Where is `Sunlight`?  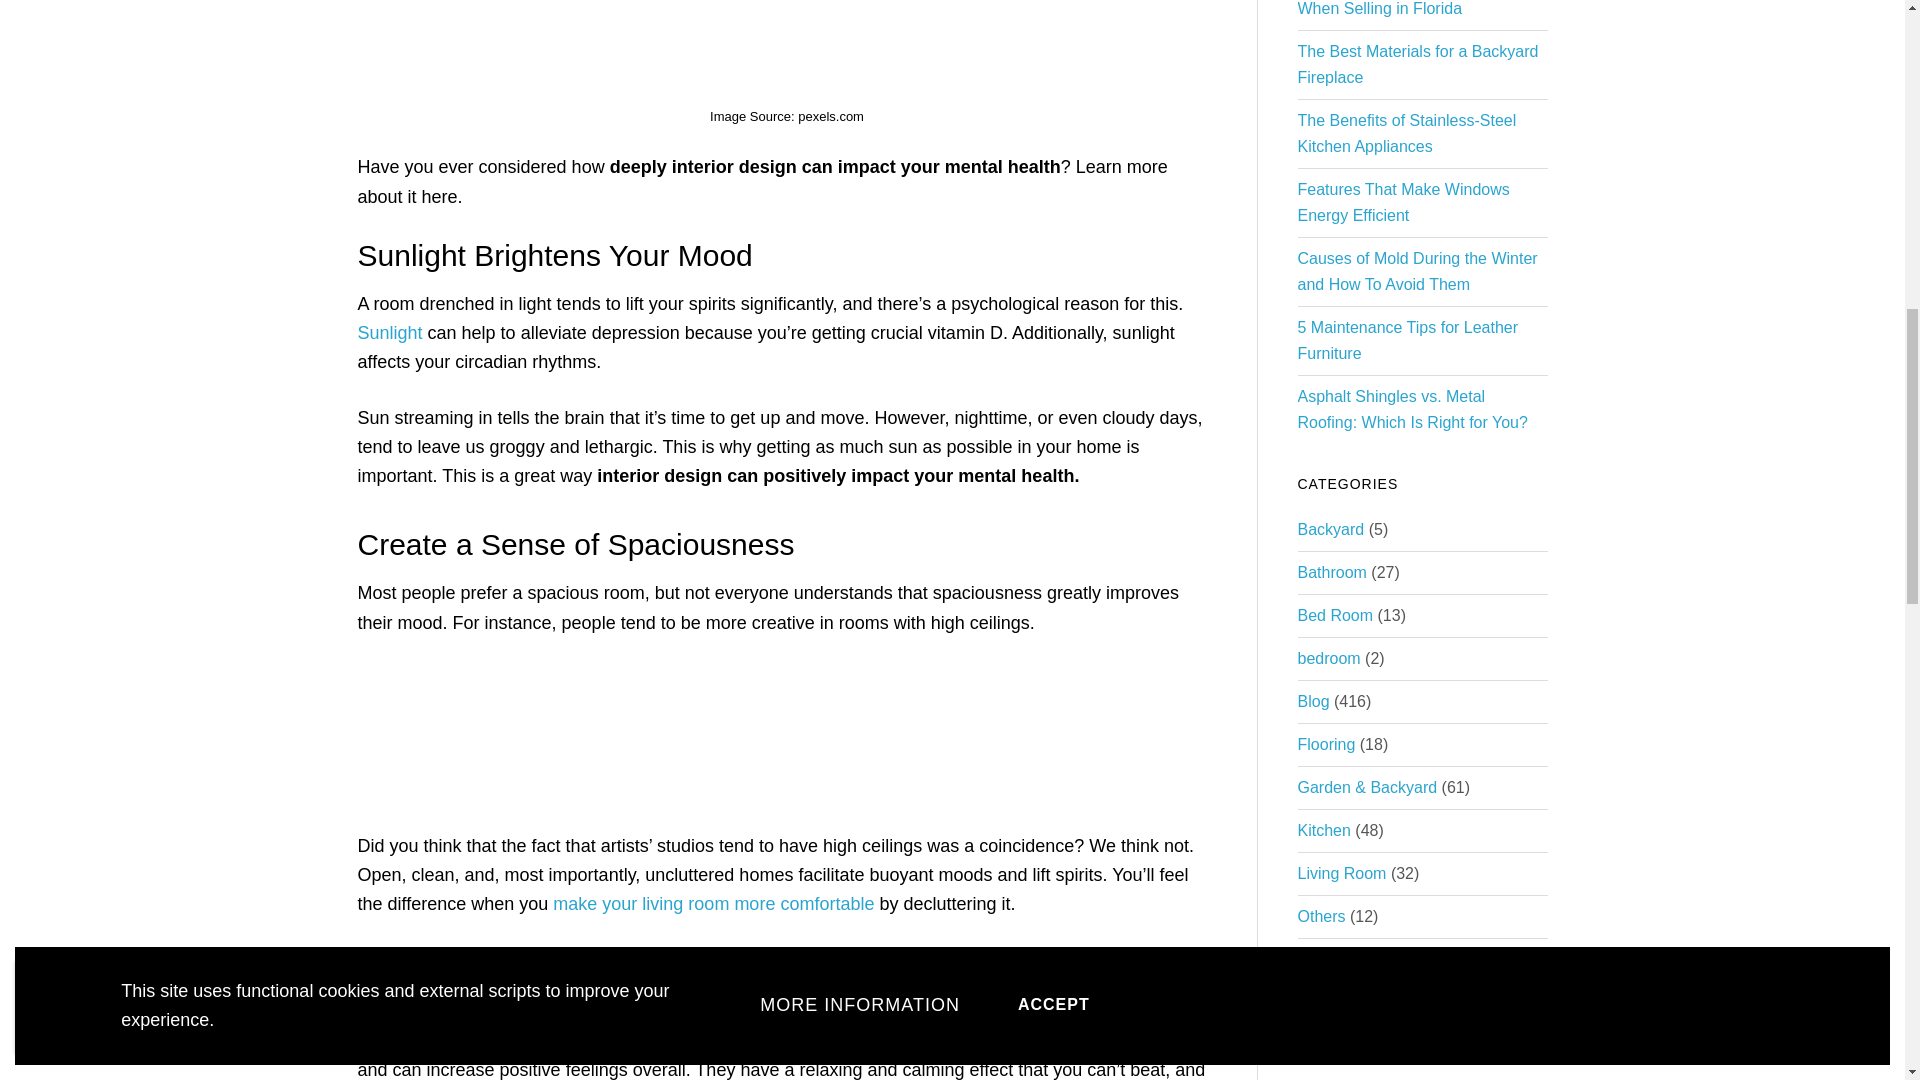 Sunlight is located at coordinates (390, 332).